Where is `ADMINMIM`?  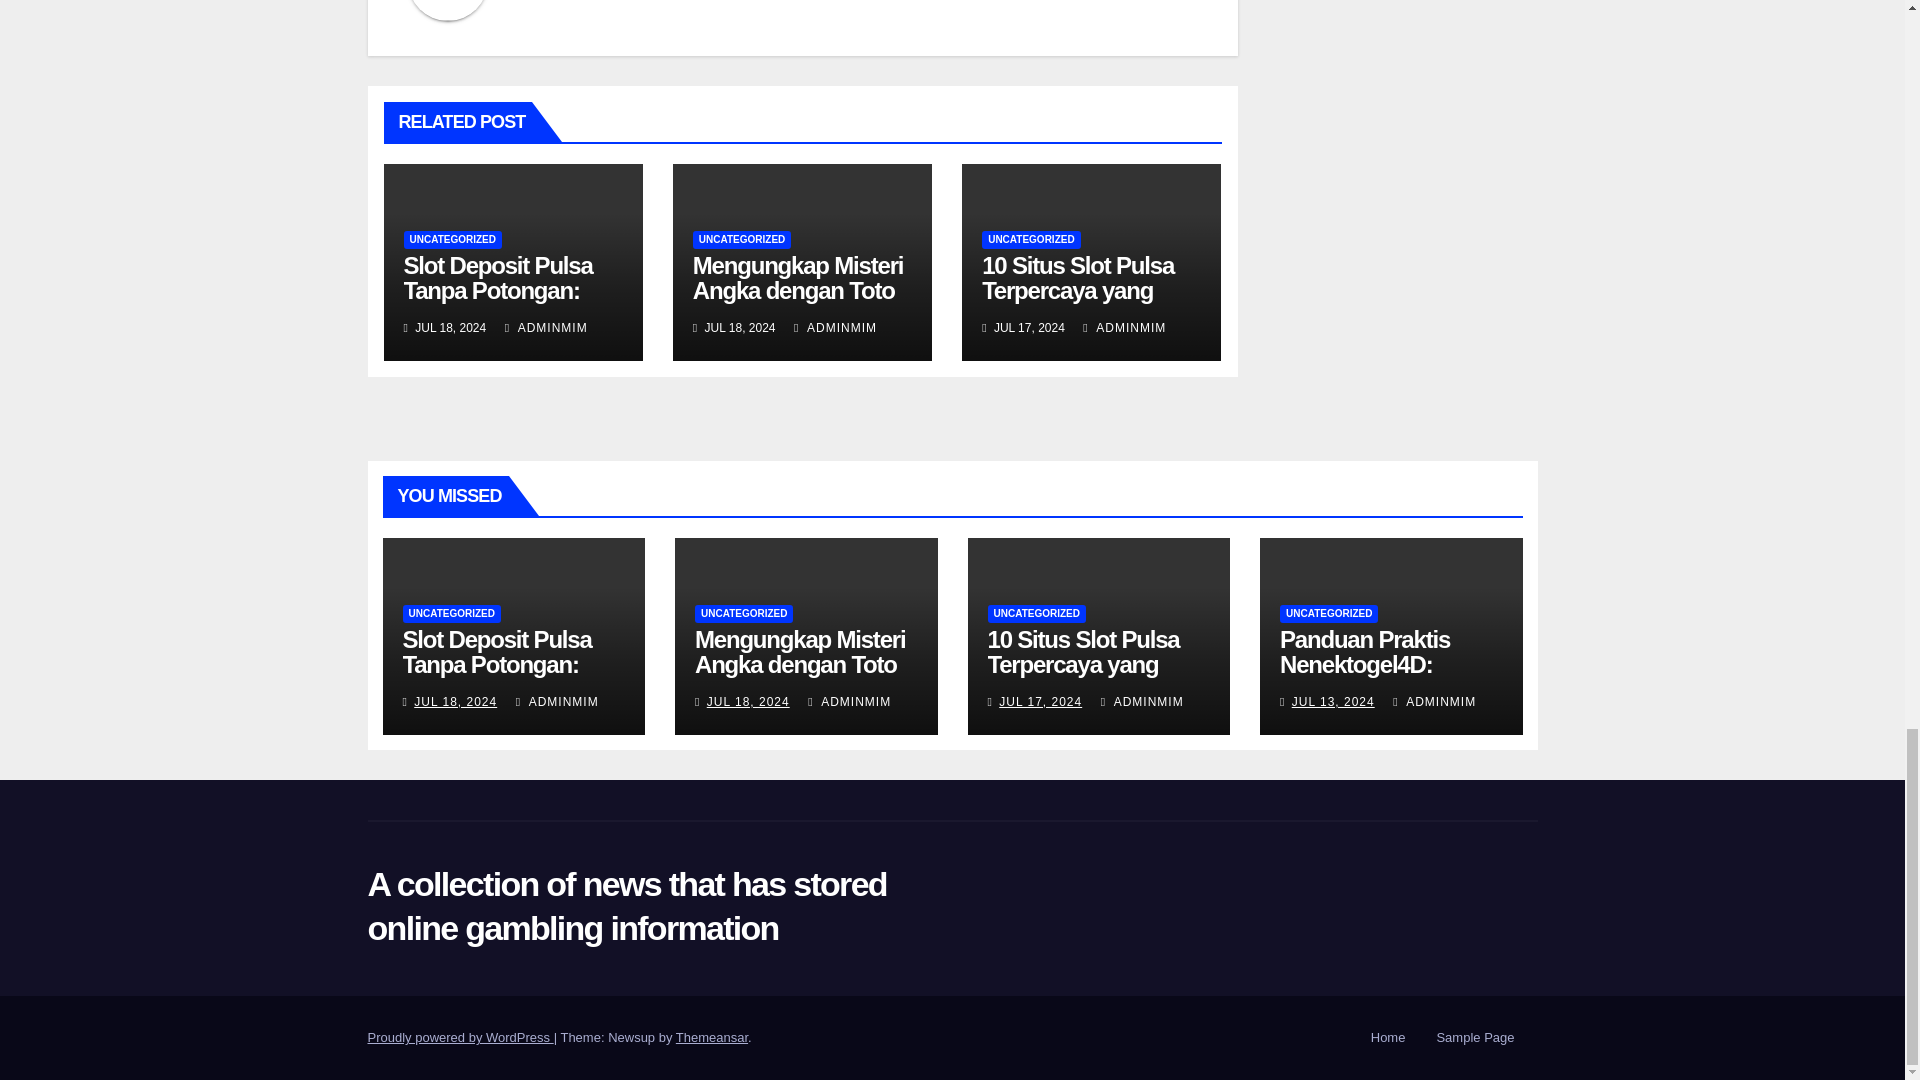
ADMINMIM is located at coordinates (836, 327).